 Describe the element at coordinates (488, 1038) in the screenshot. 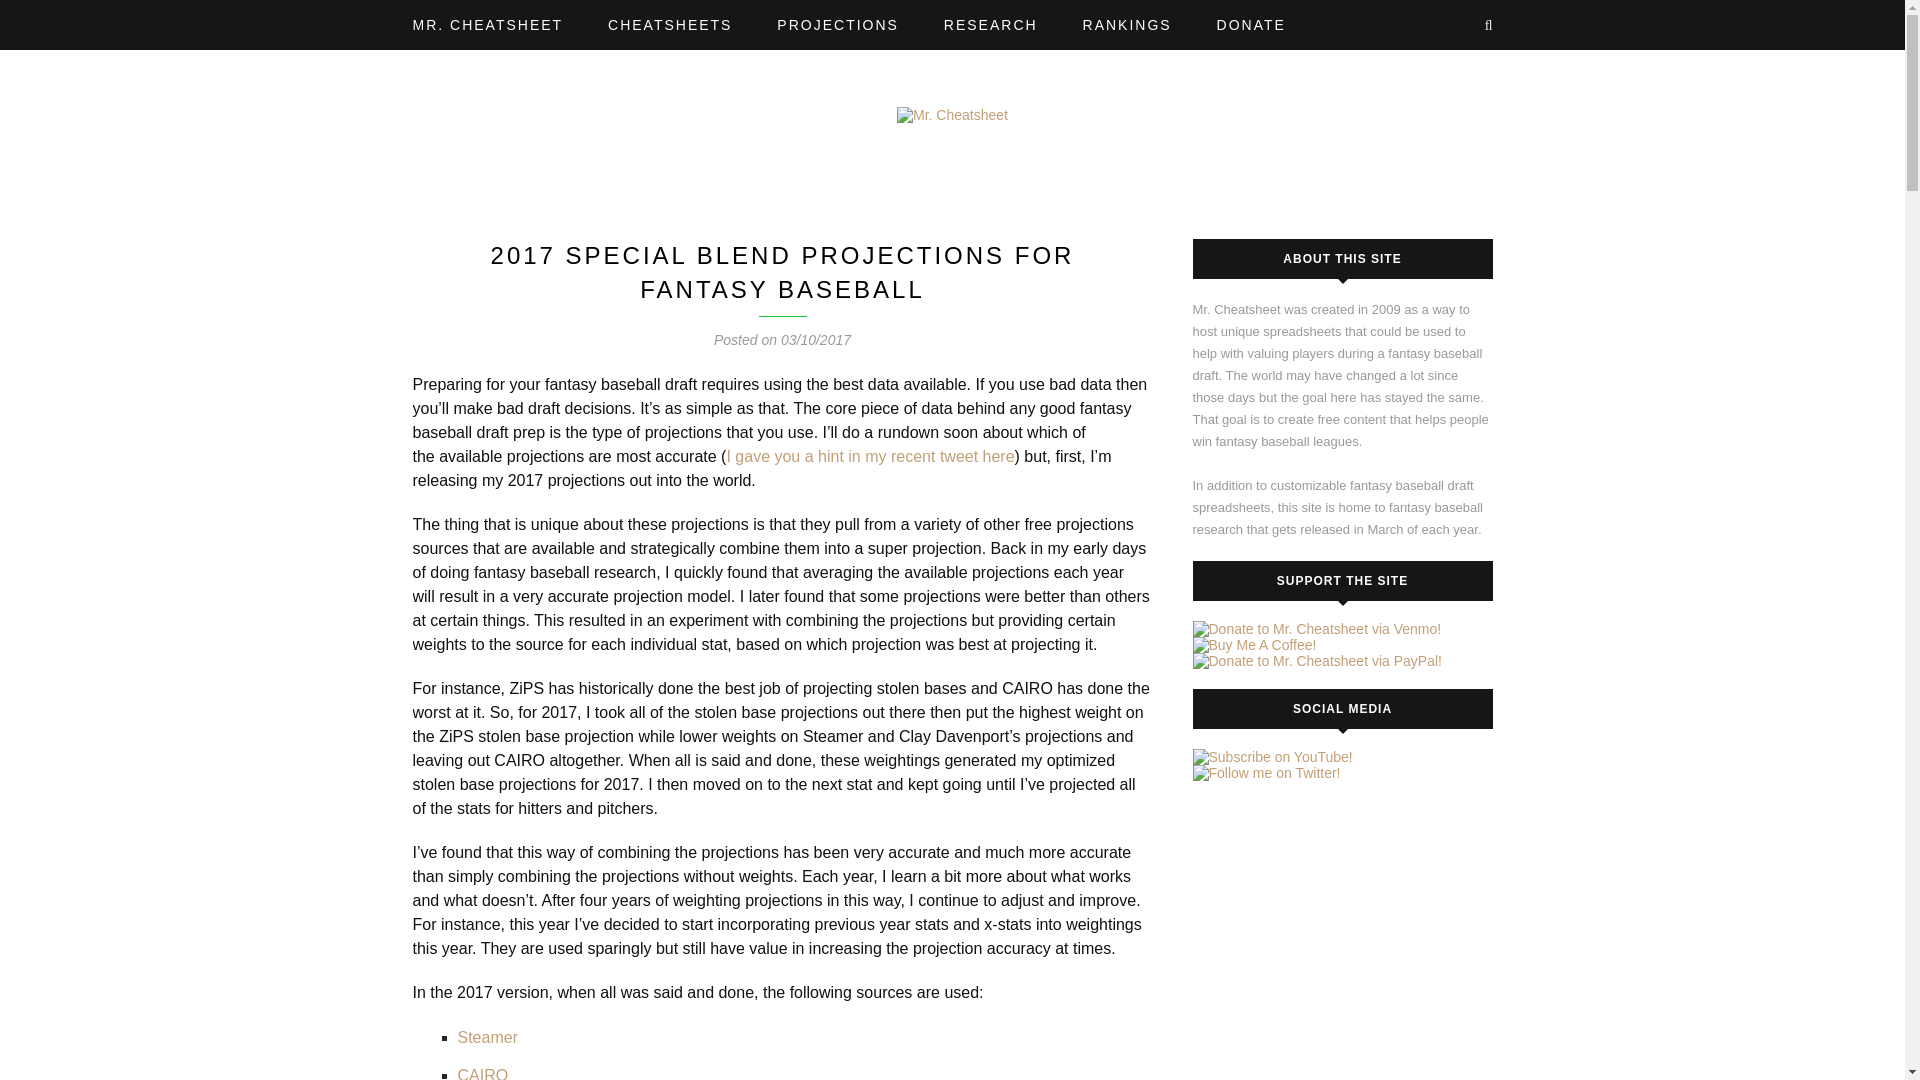

I see `Steamer` at that location.